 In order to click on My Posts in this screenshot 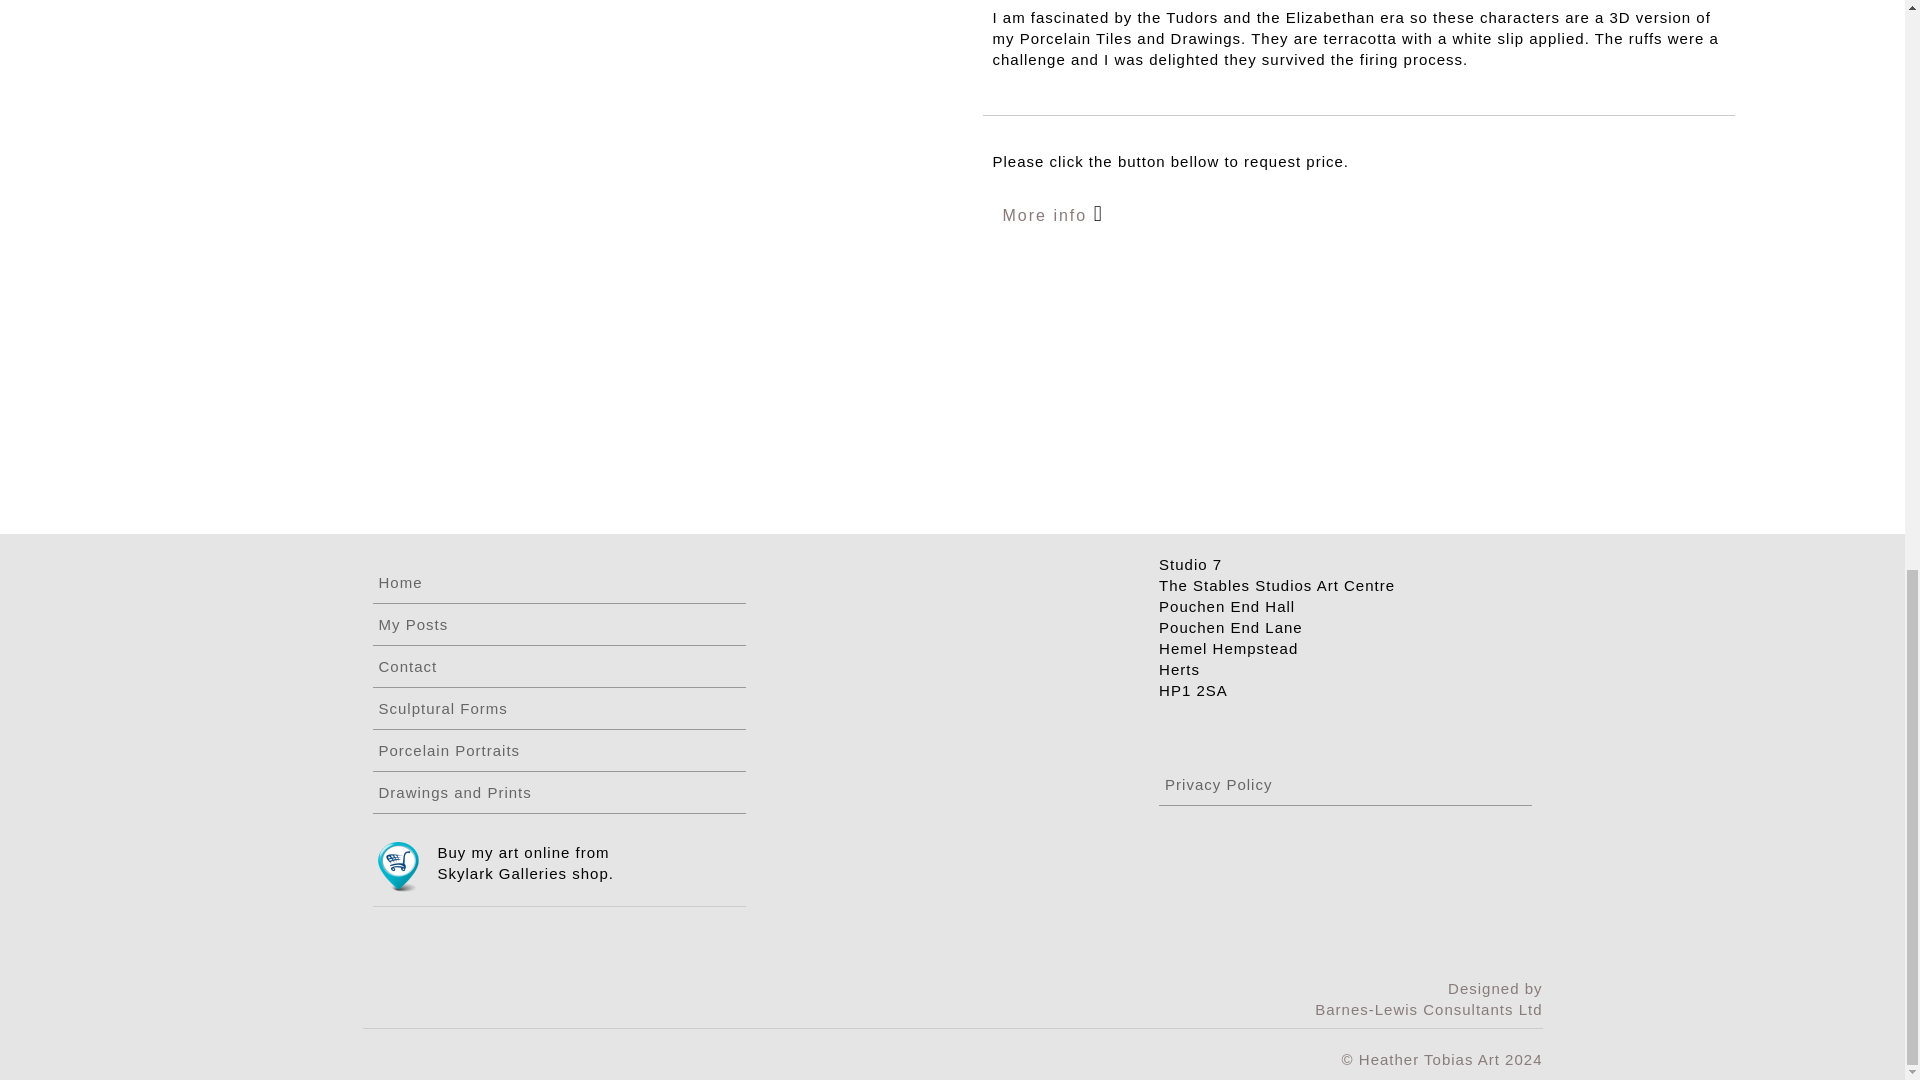, I will do `click(558, 624)`.